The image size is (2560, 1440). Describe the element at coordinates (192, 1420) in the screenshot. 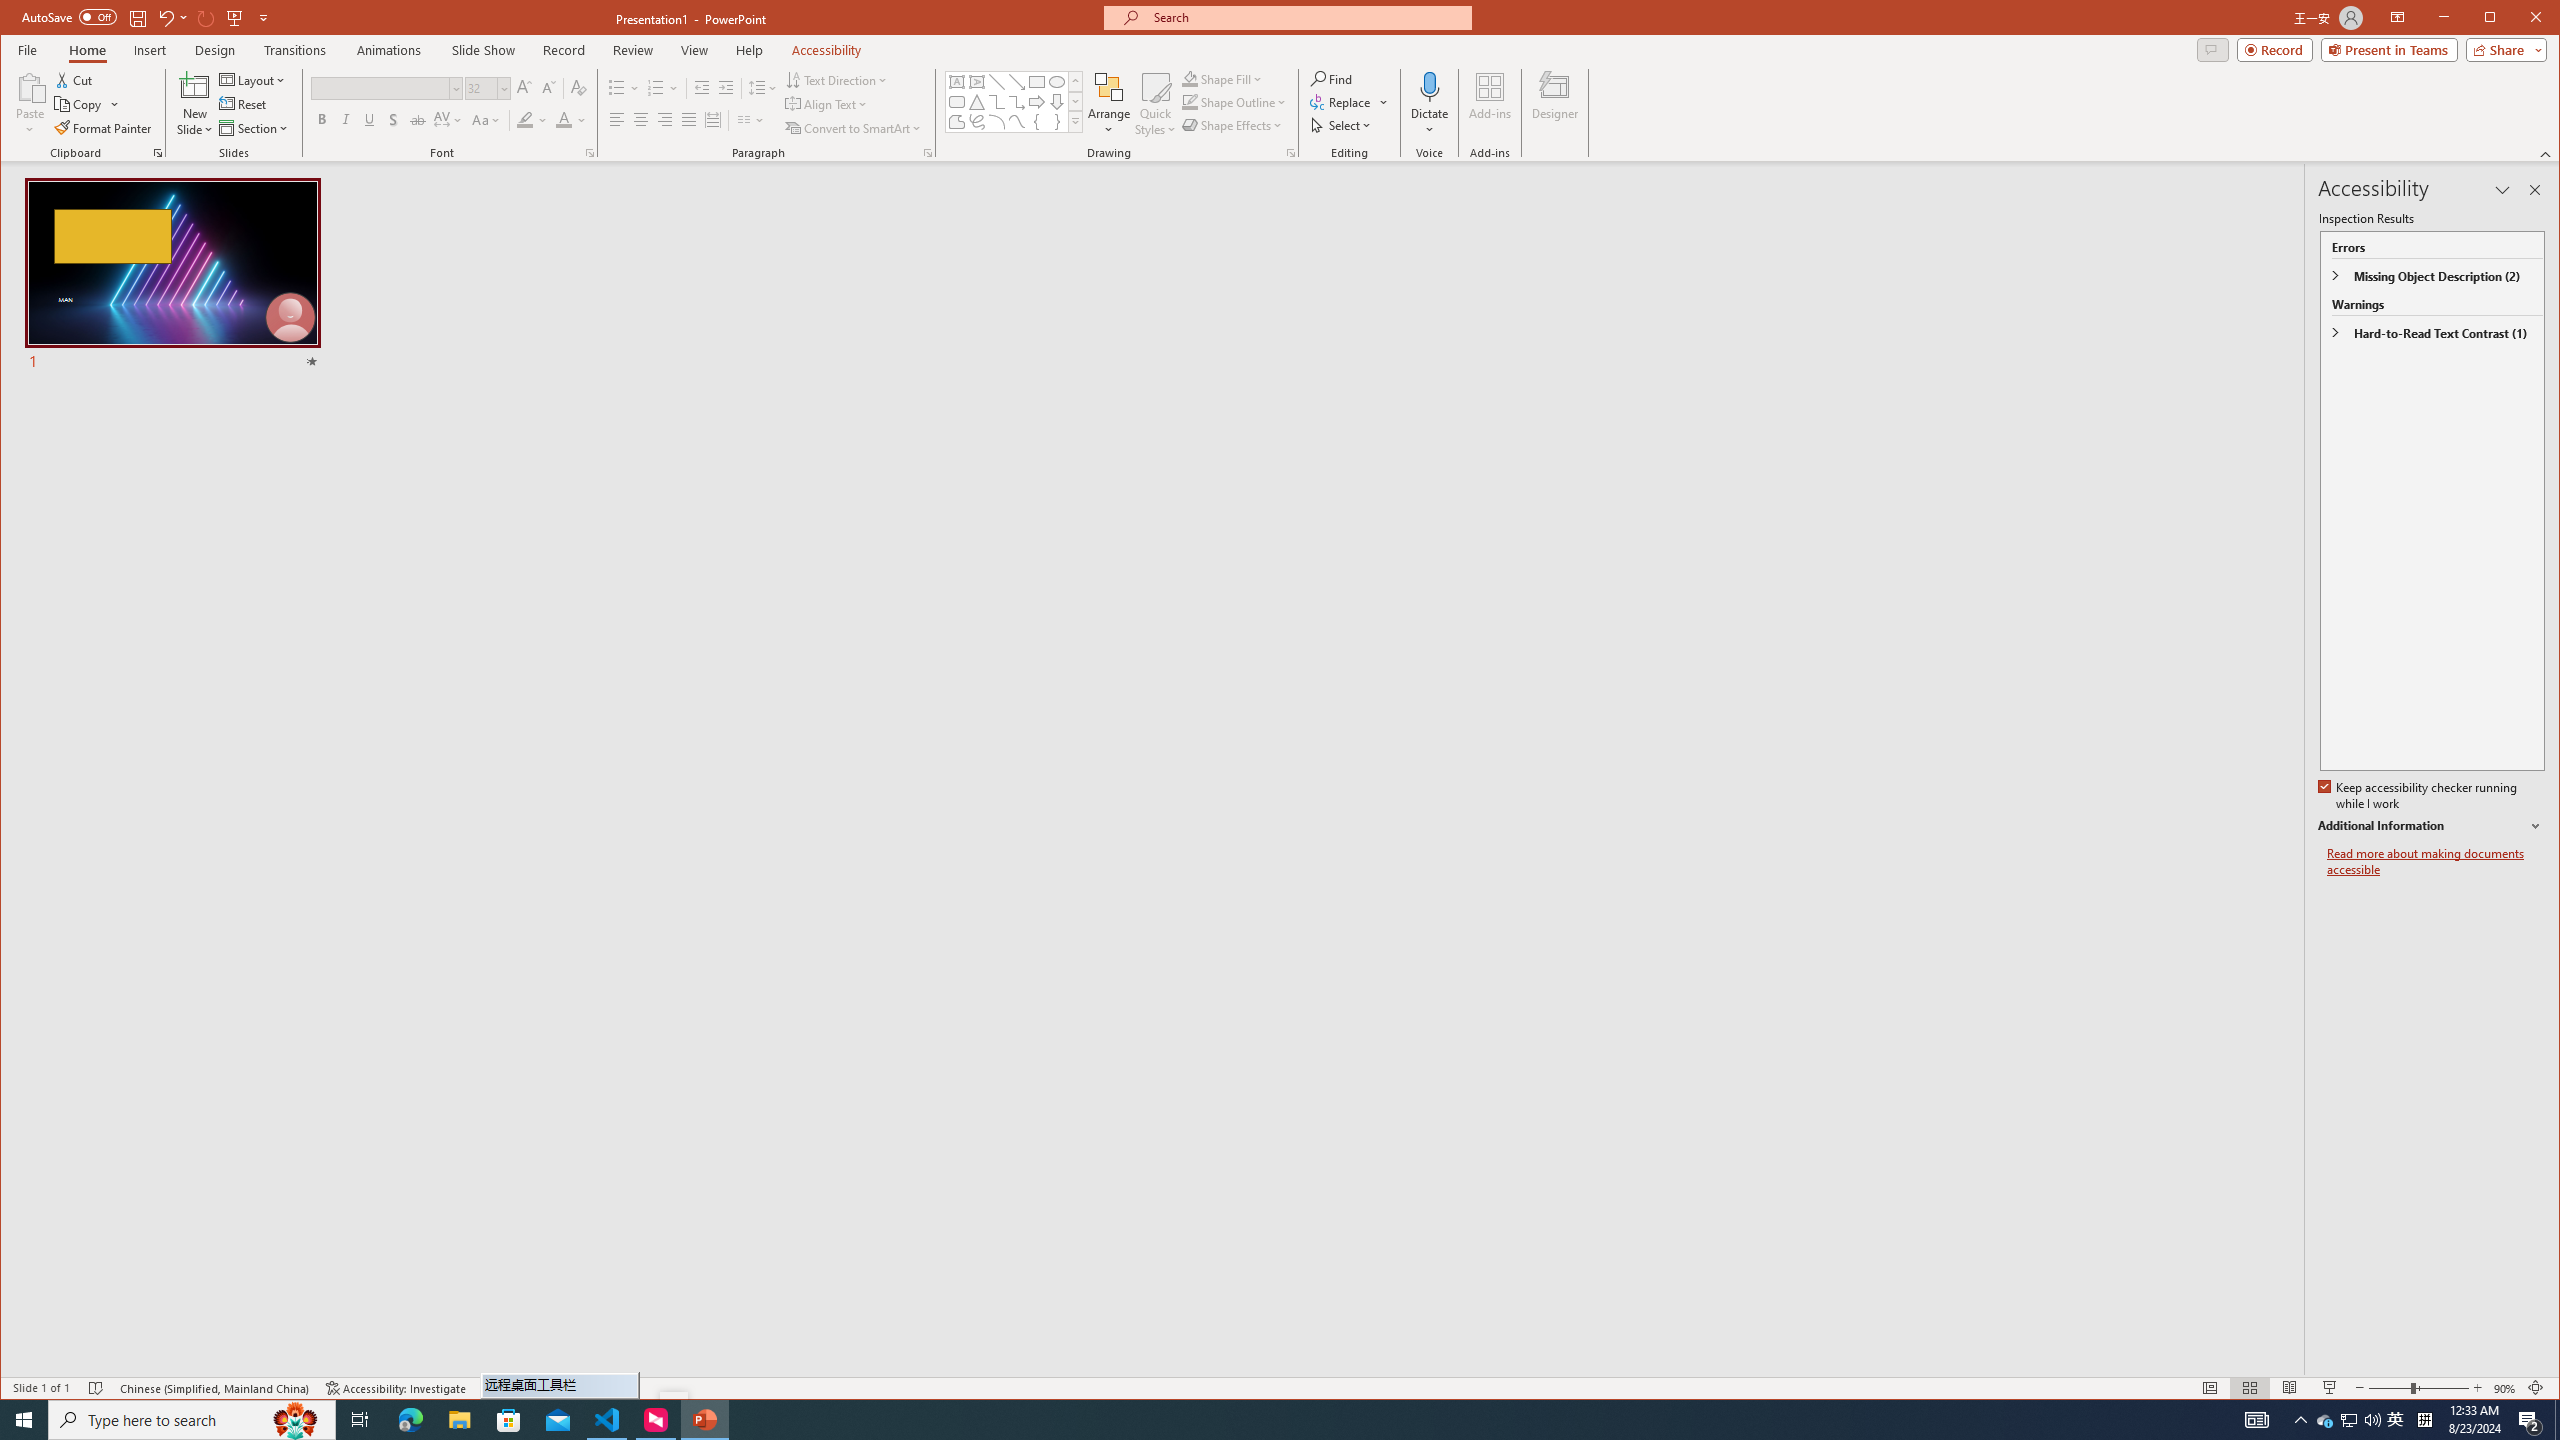

I see `Type here to search` at that location.